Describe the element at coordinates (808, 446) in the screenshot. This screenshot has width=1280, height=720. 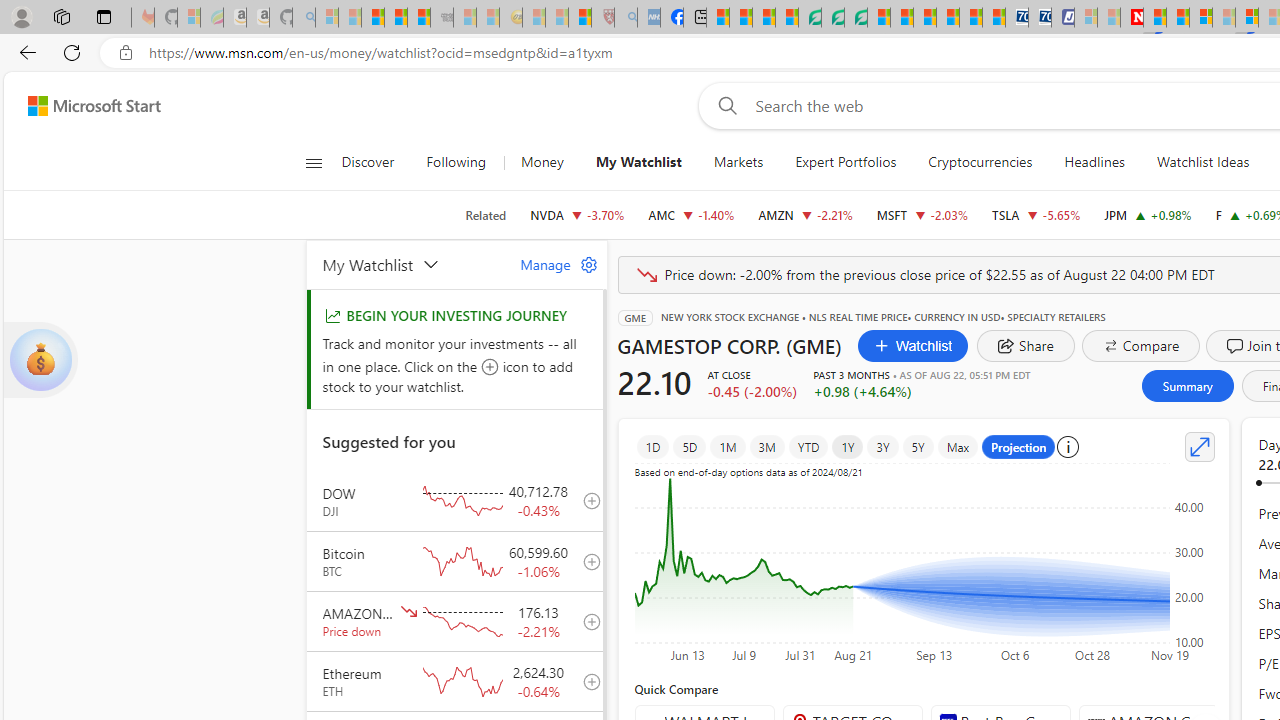
I see `YTD` at that location.